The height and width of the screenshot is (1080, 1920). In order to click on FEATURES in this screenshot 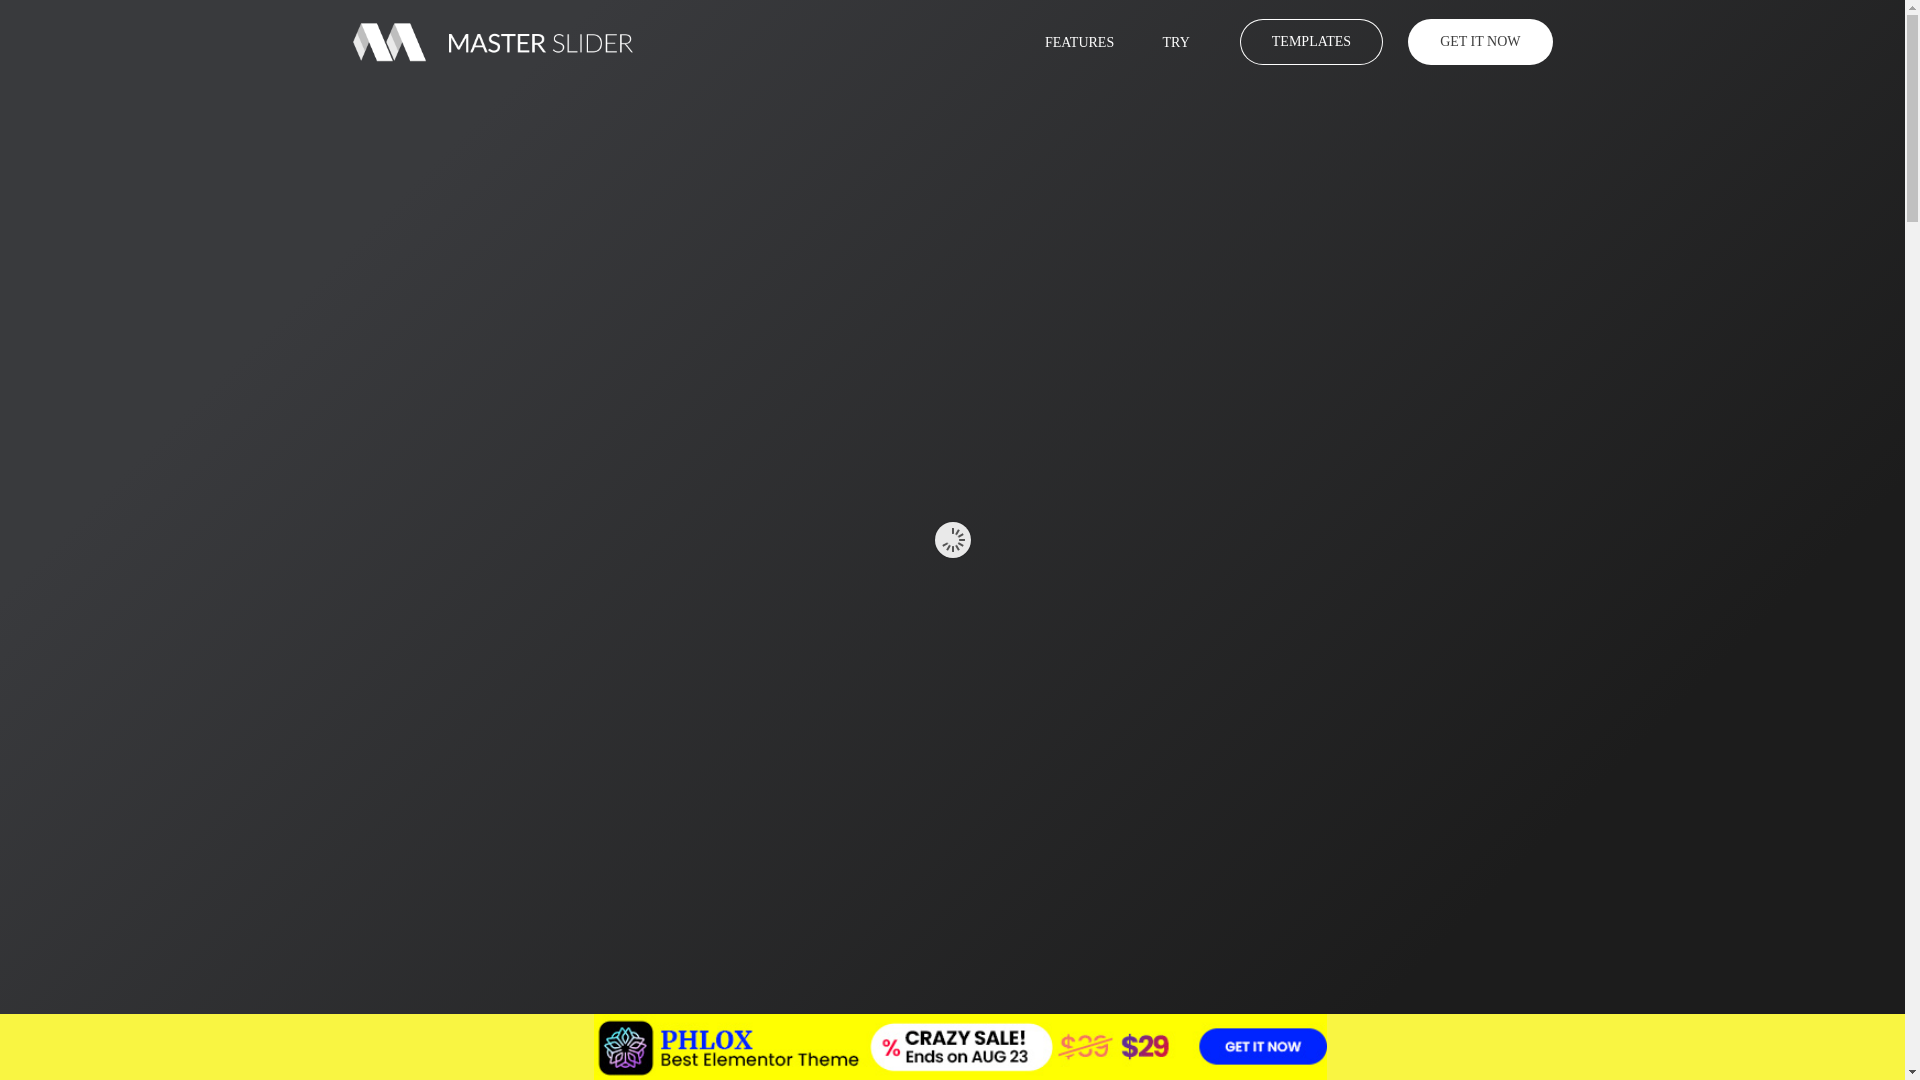, I will do `click(1088, 42)`.